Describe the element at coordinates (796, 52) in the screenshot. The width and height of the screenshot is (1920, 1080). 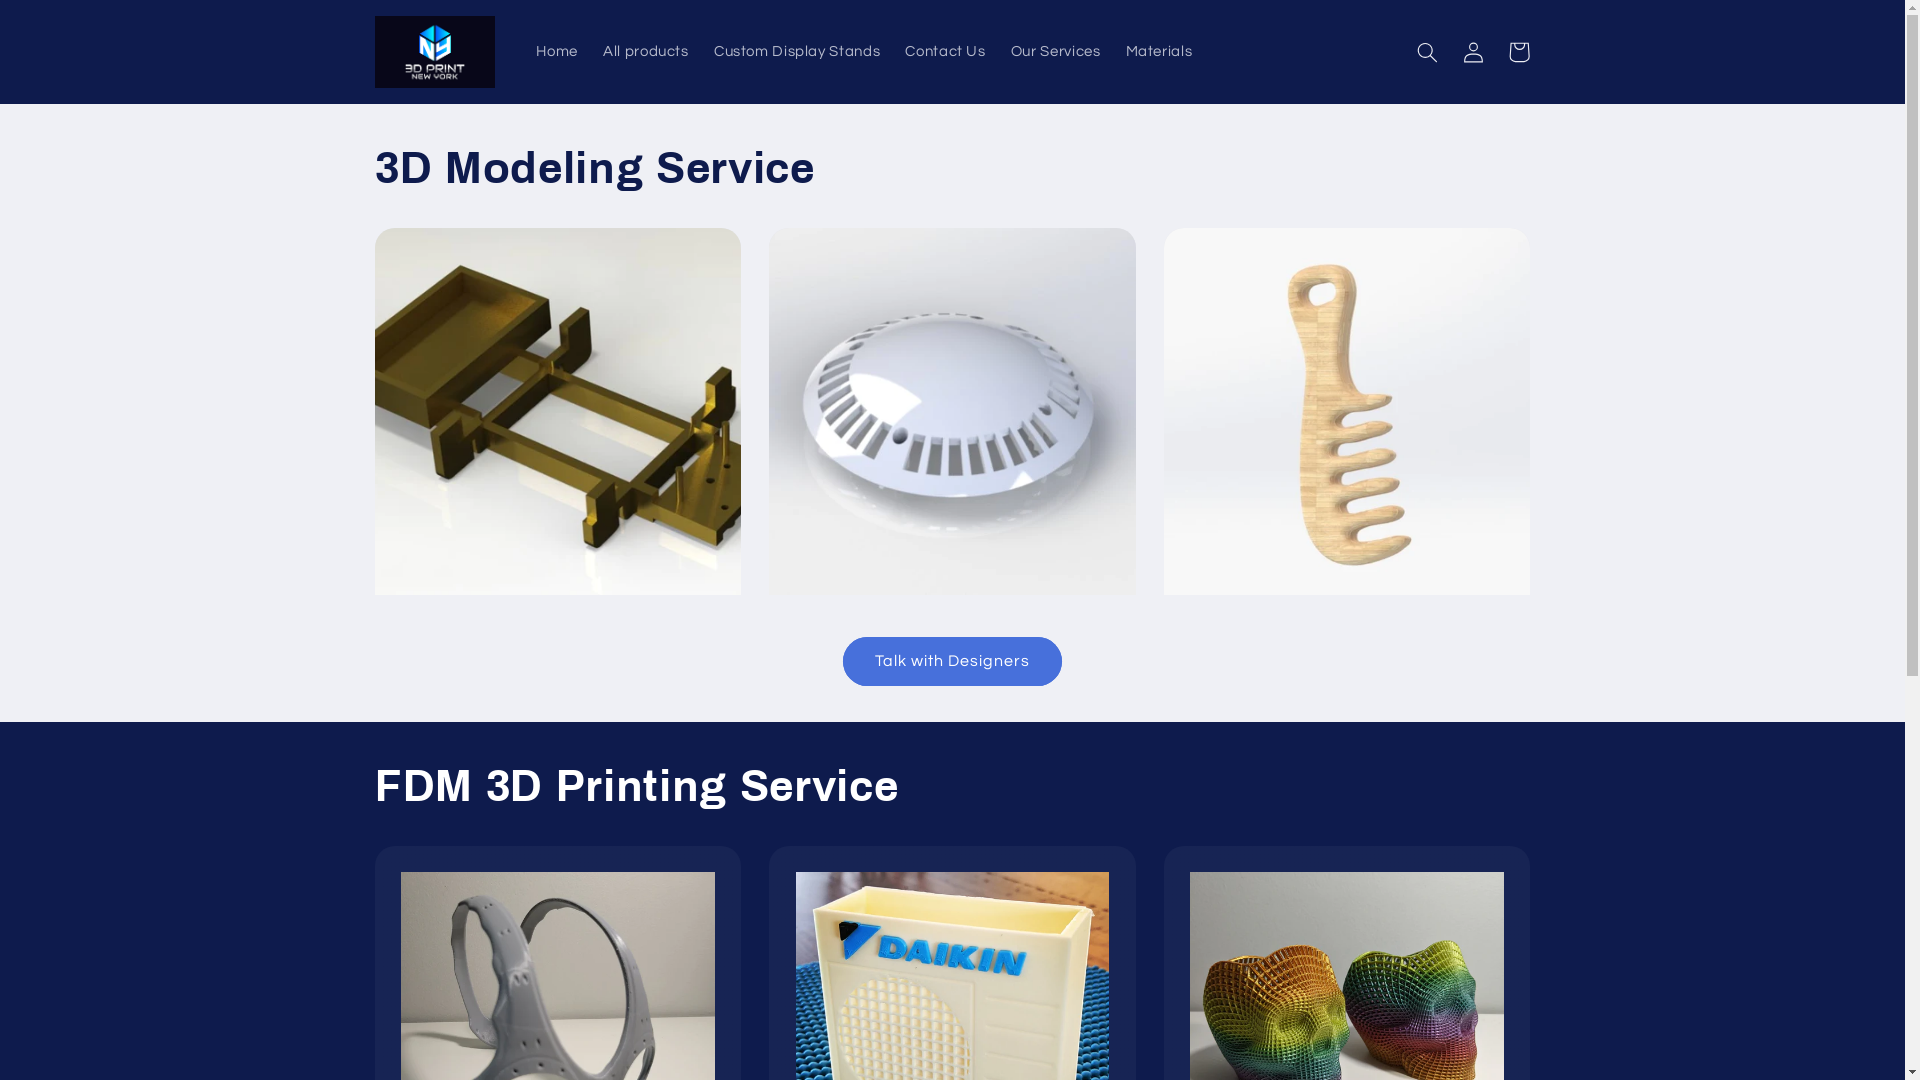
I see `Custom Display Stands` at that location.